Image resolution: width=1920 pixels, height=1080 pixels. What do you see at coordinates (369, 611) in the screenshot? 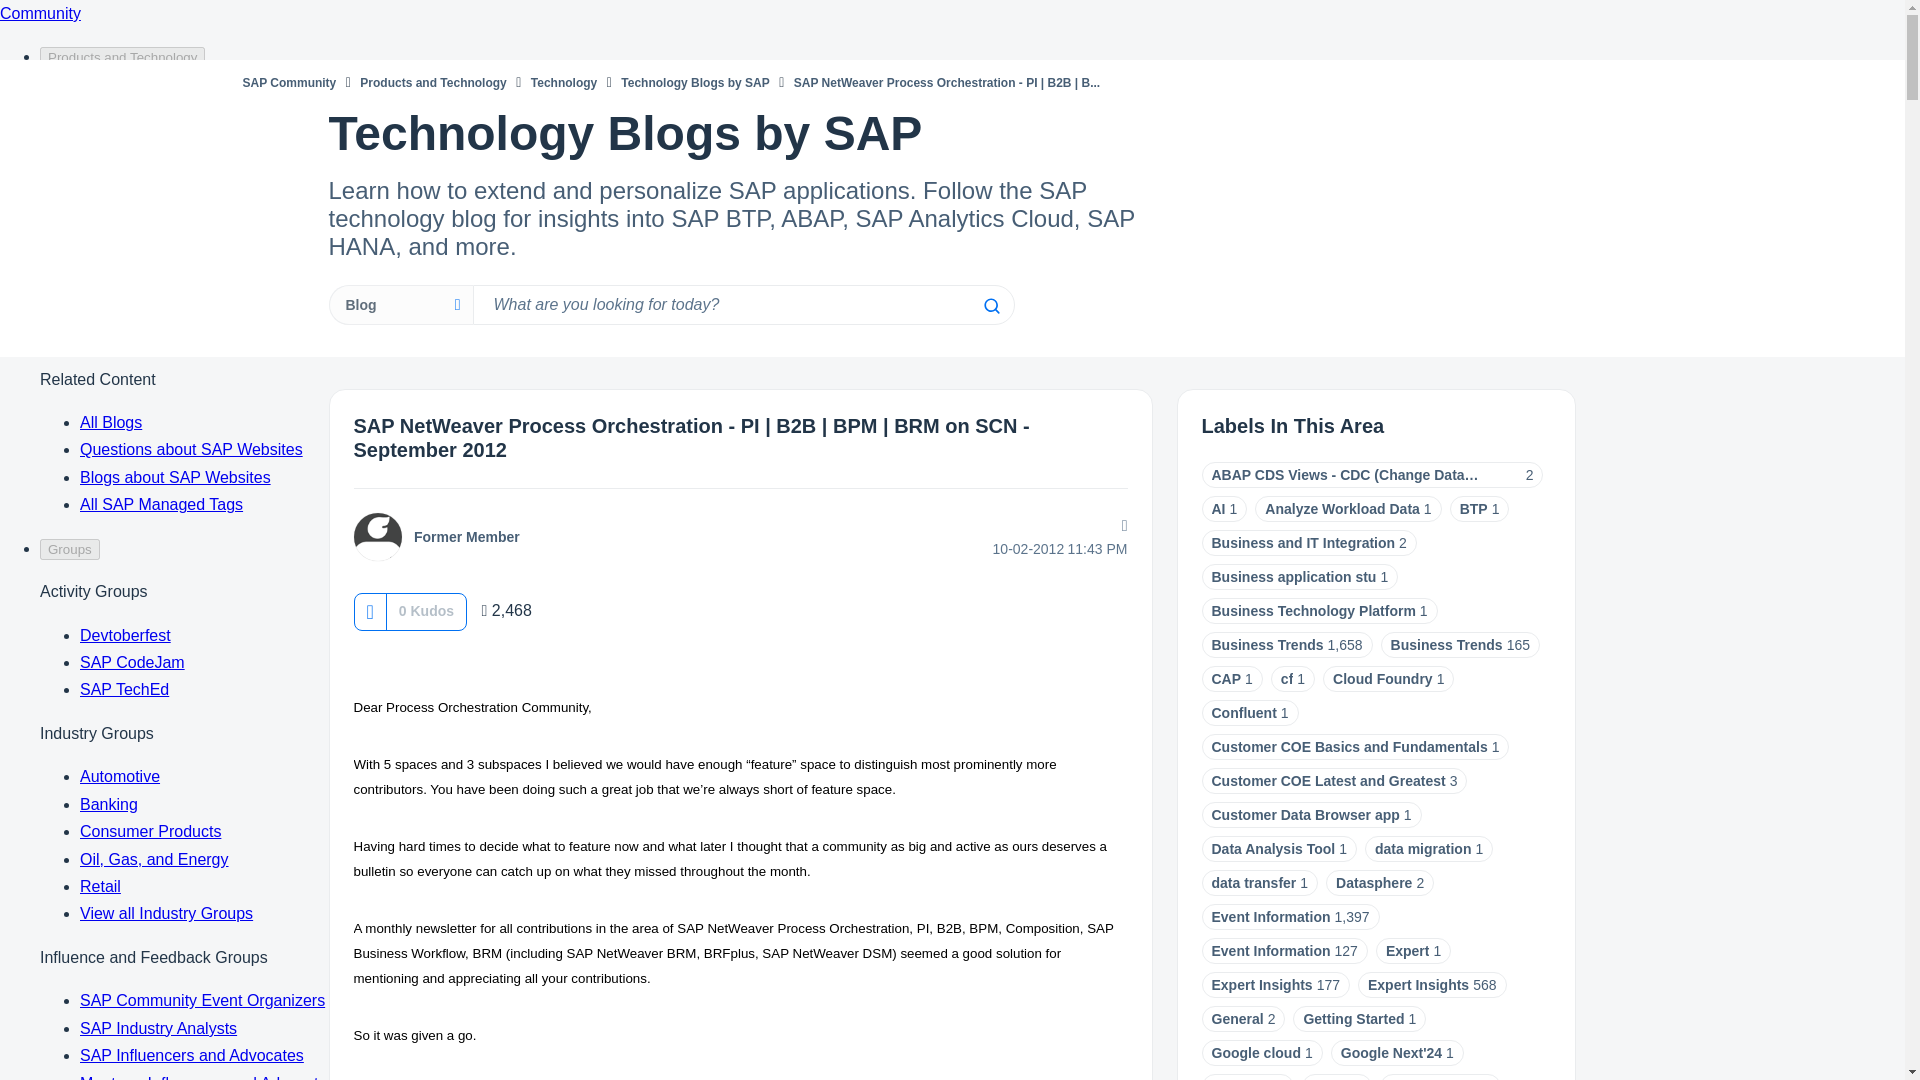
I see `Click here to give kudos to this post.` at bounding box center [369, 611].